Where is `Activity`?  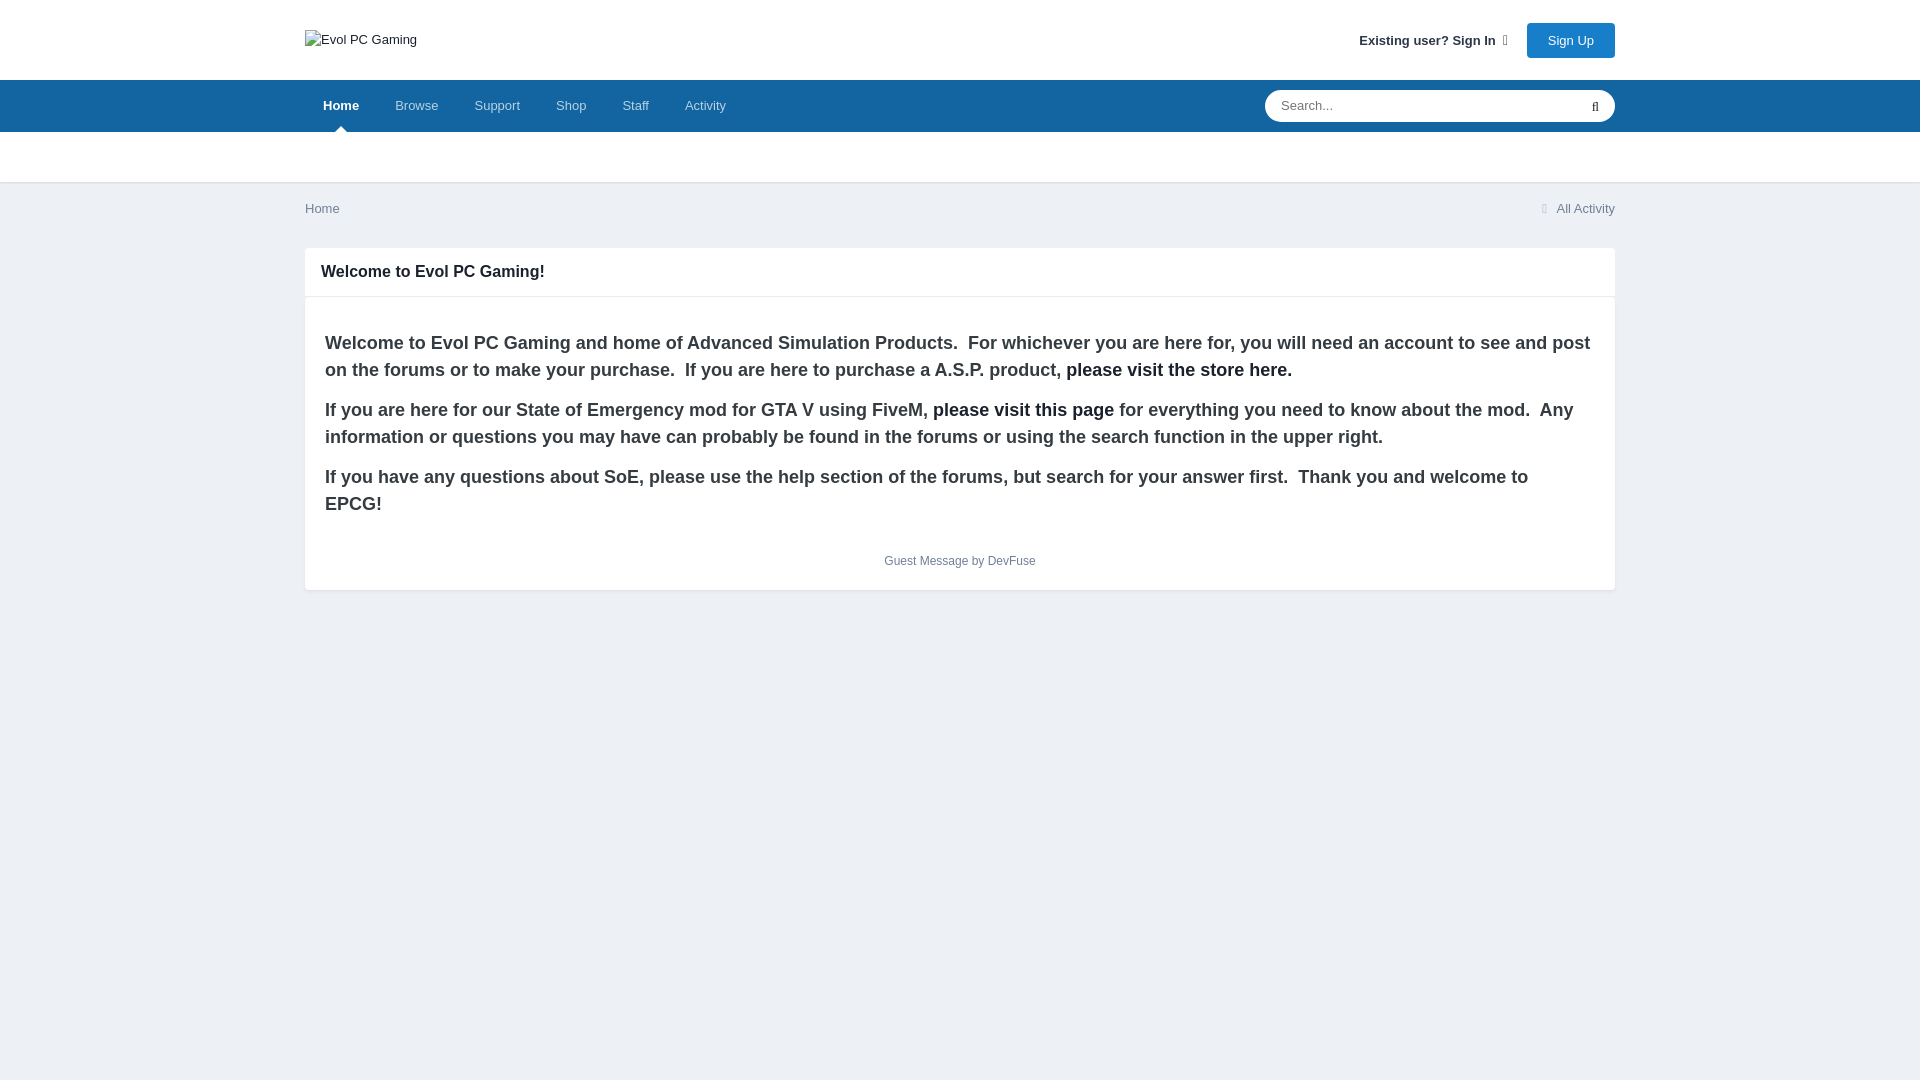 Activity is located at coordinates (705, 105).